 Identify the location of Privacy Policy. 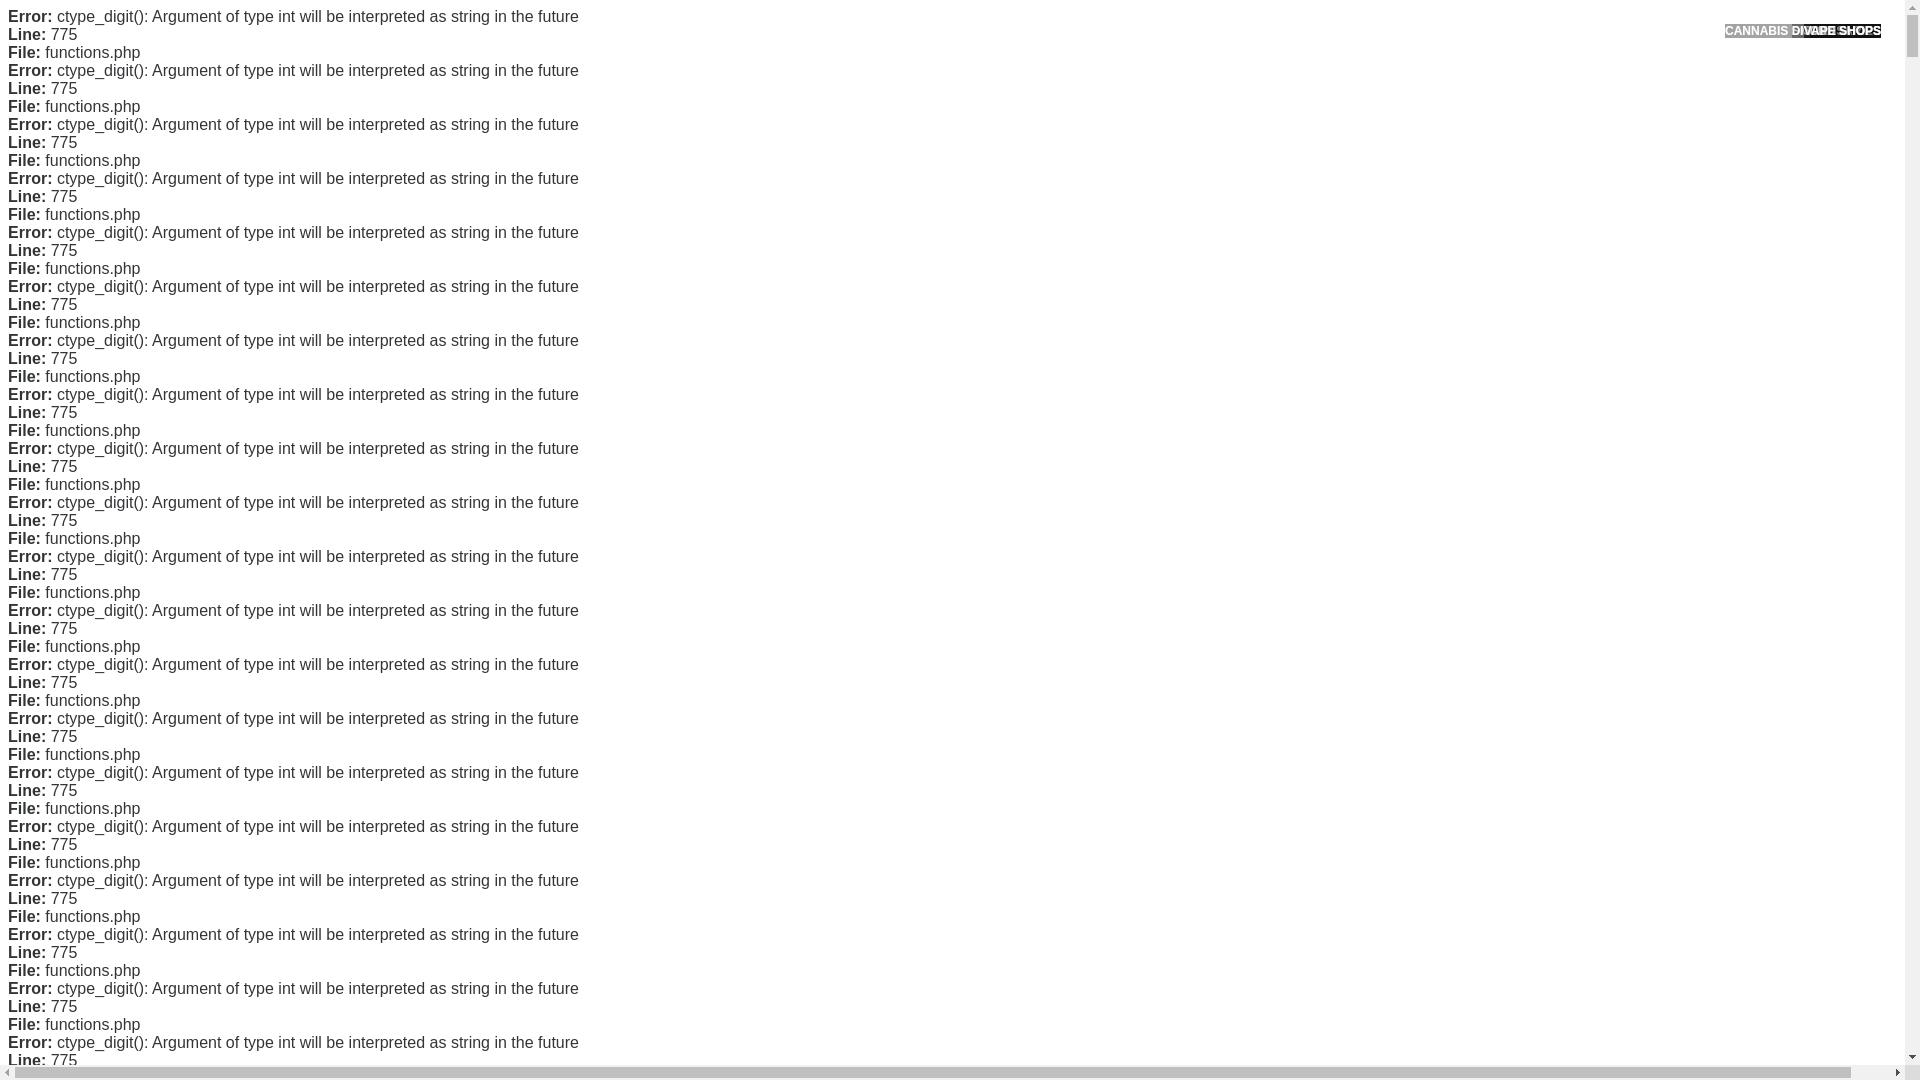
(1318, 404).